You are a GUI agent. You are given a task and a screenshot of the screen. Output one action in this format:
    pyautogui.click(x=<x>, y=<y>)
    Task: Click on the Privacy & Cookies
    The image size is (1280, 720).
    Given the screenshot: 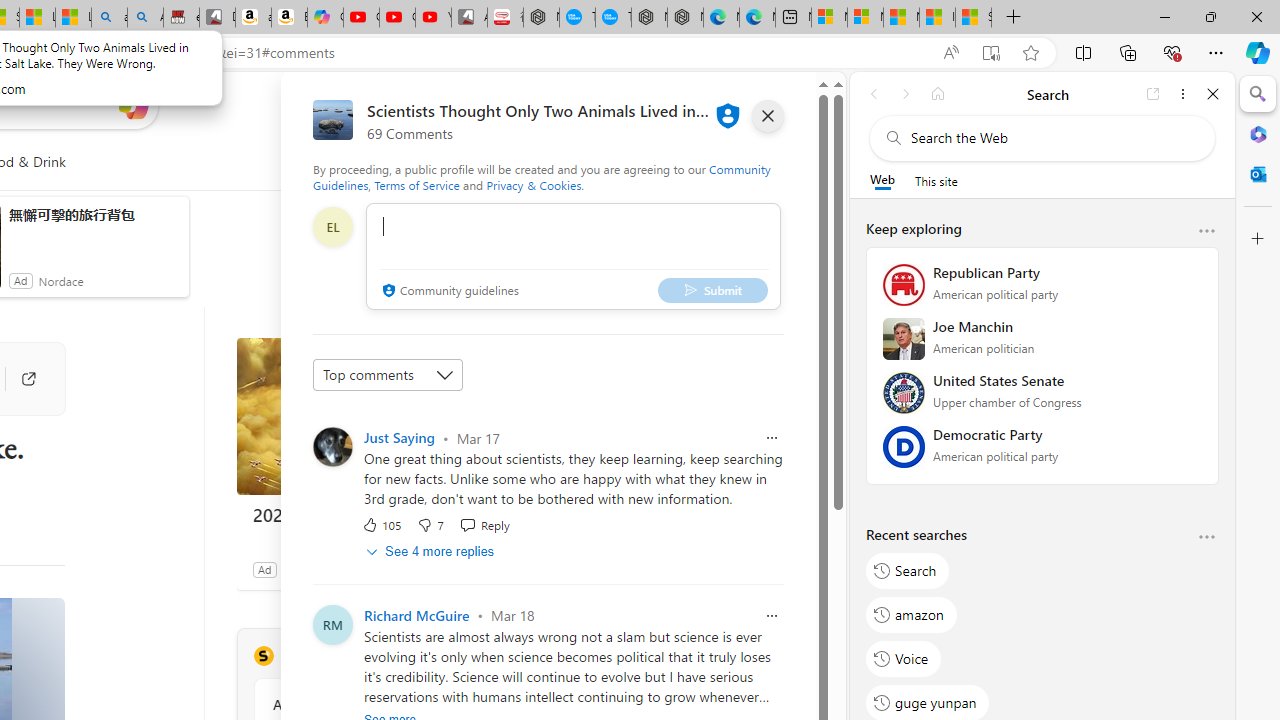 What is the action you would take?
    pyautogui.click(x=534, y=184)
    